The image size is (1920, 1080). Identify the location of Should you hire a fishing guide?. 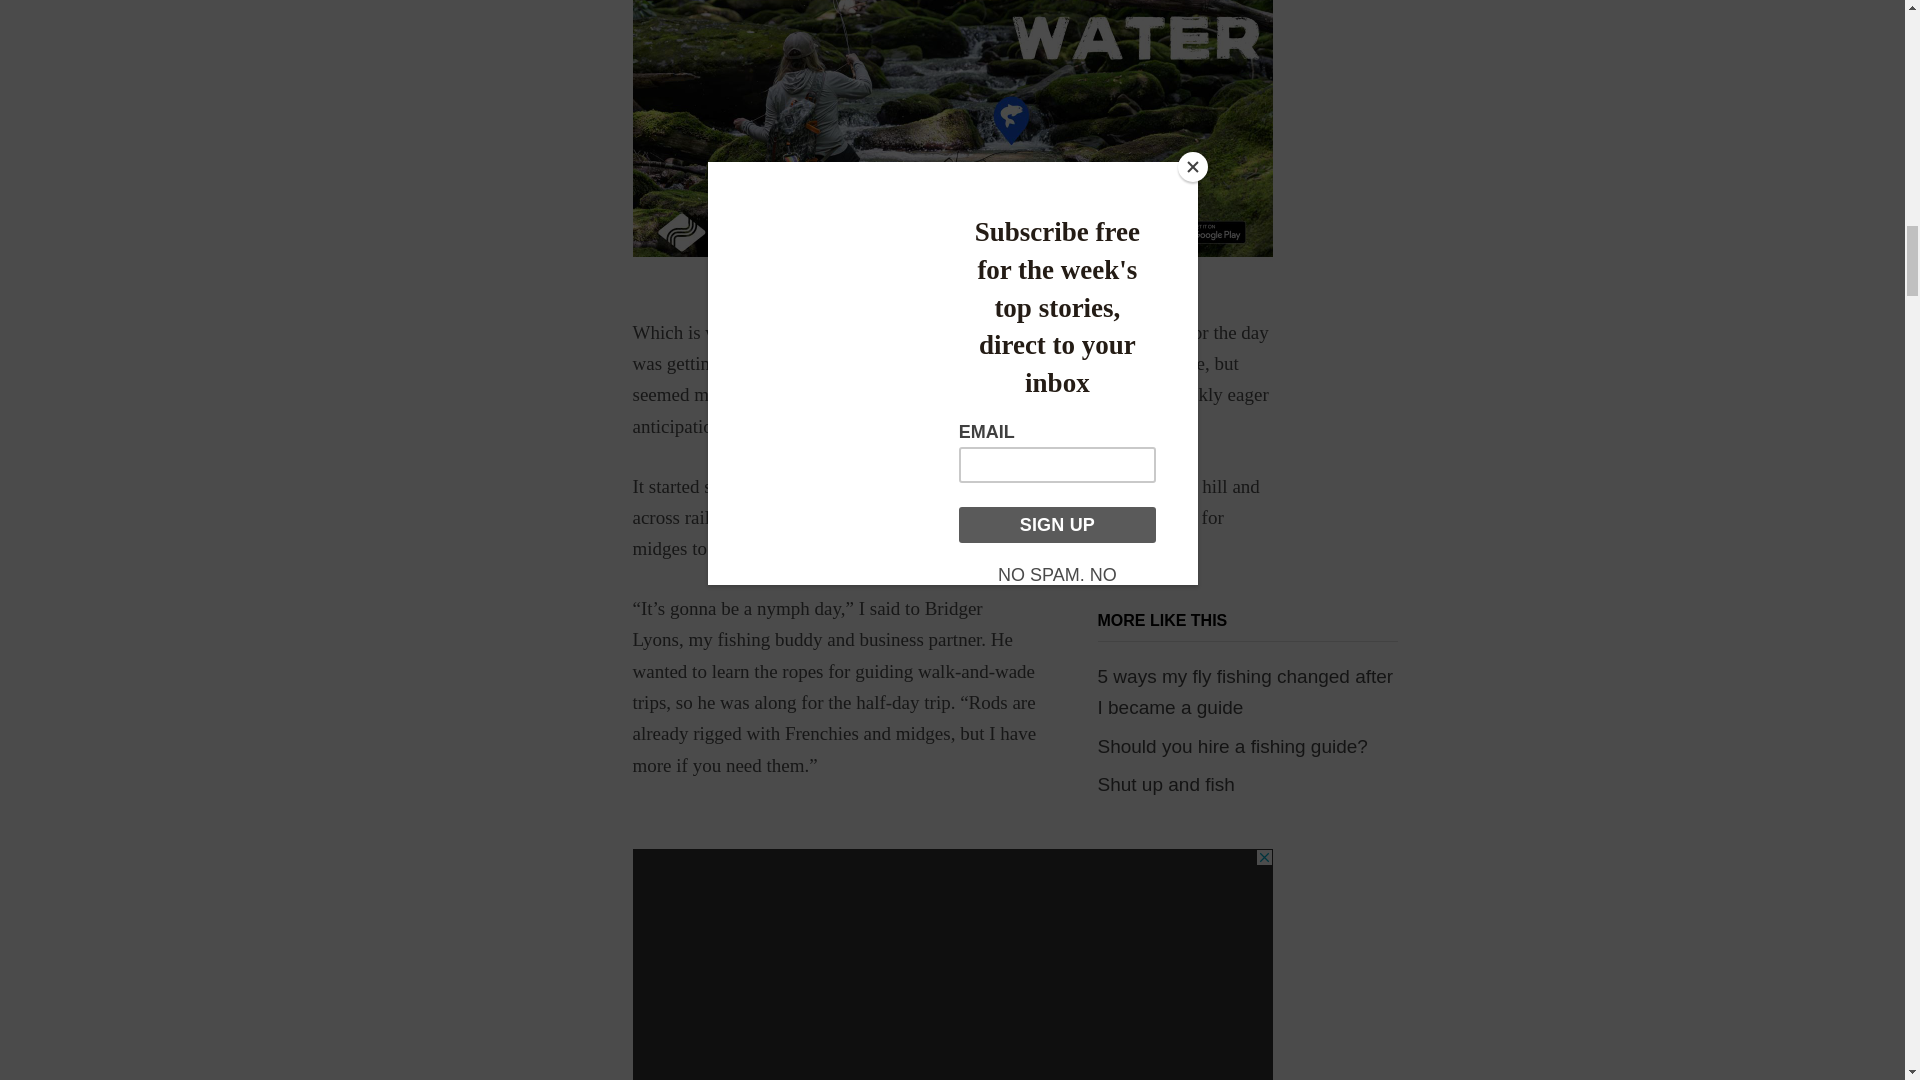
(1232, 746).